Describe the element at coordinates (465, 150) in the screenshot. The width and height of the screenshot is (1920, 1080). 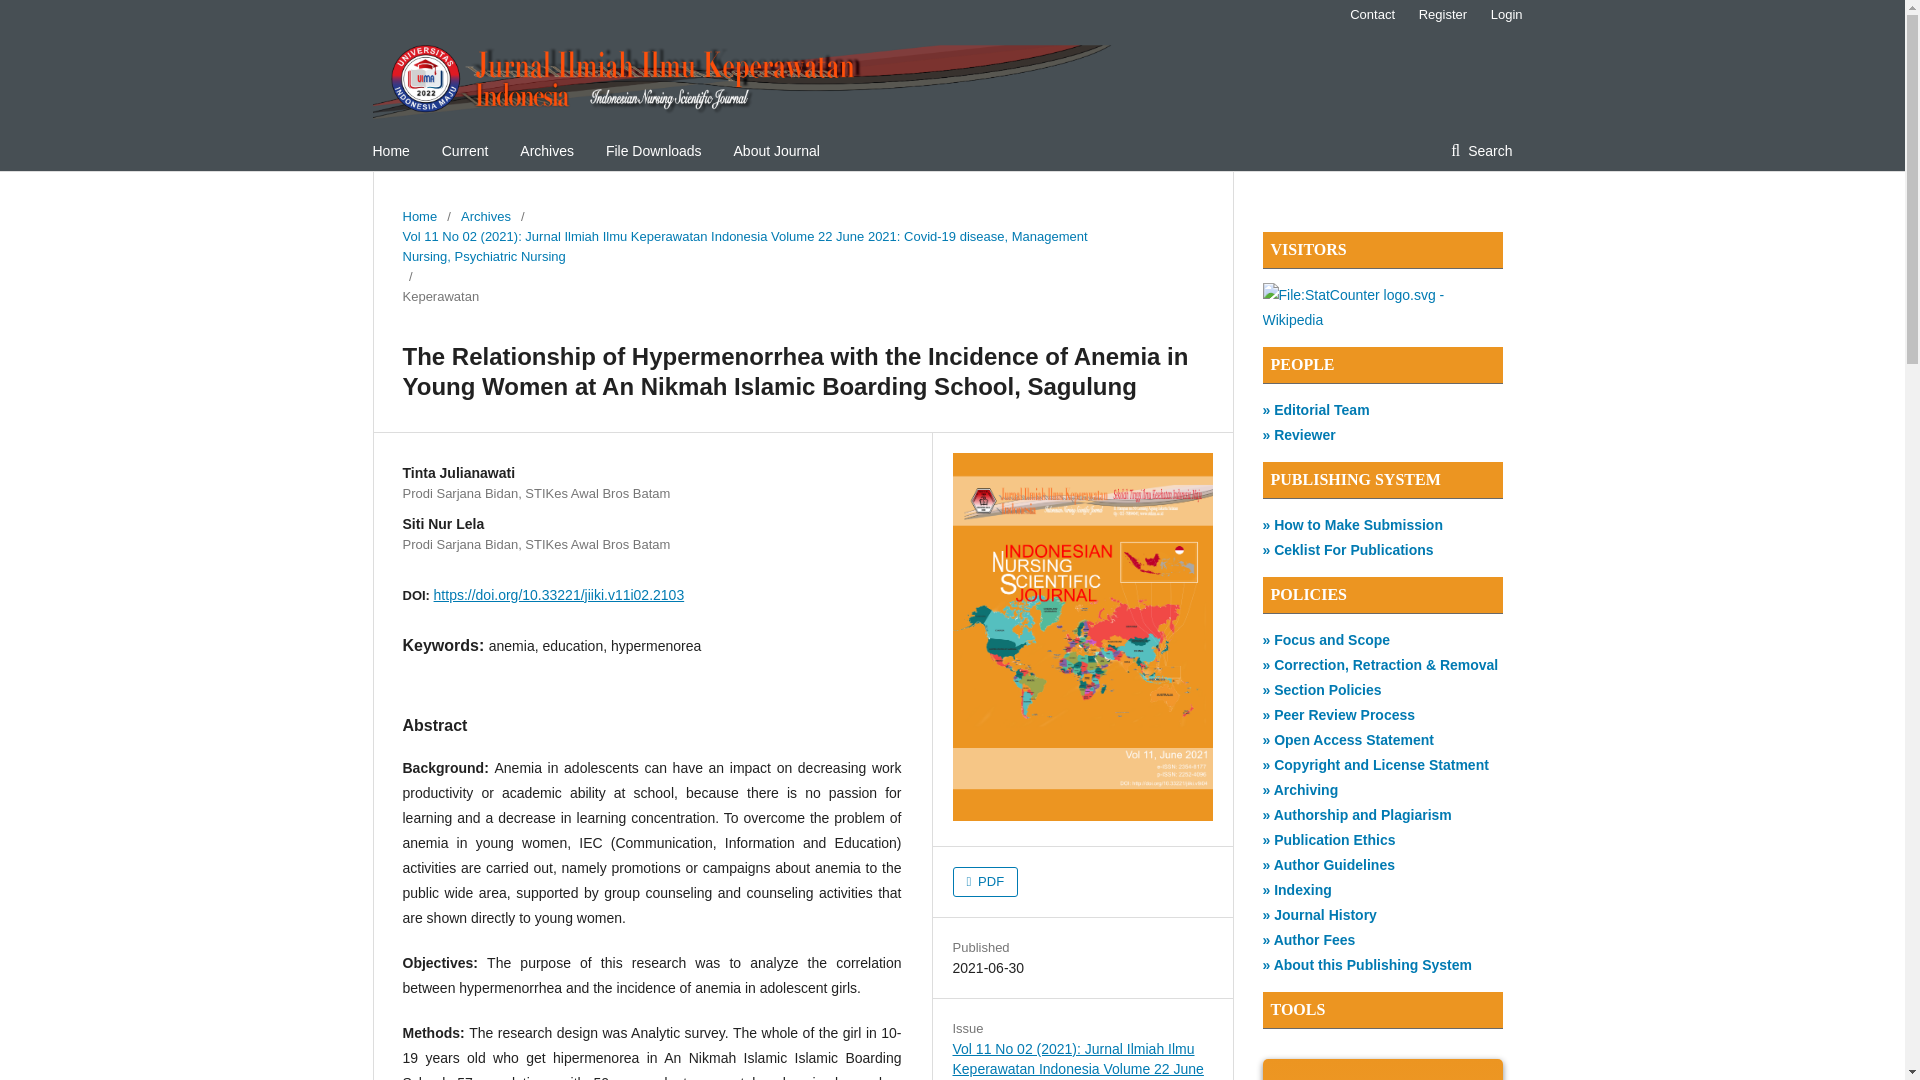
I see `Current` at that location.